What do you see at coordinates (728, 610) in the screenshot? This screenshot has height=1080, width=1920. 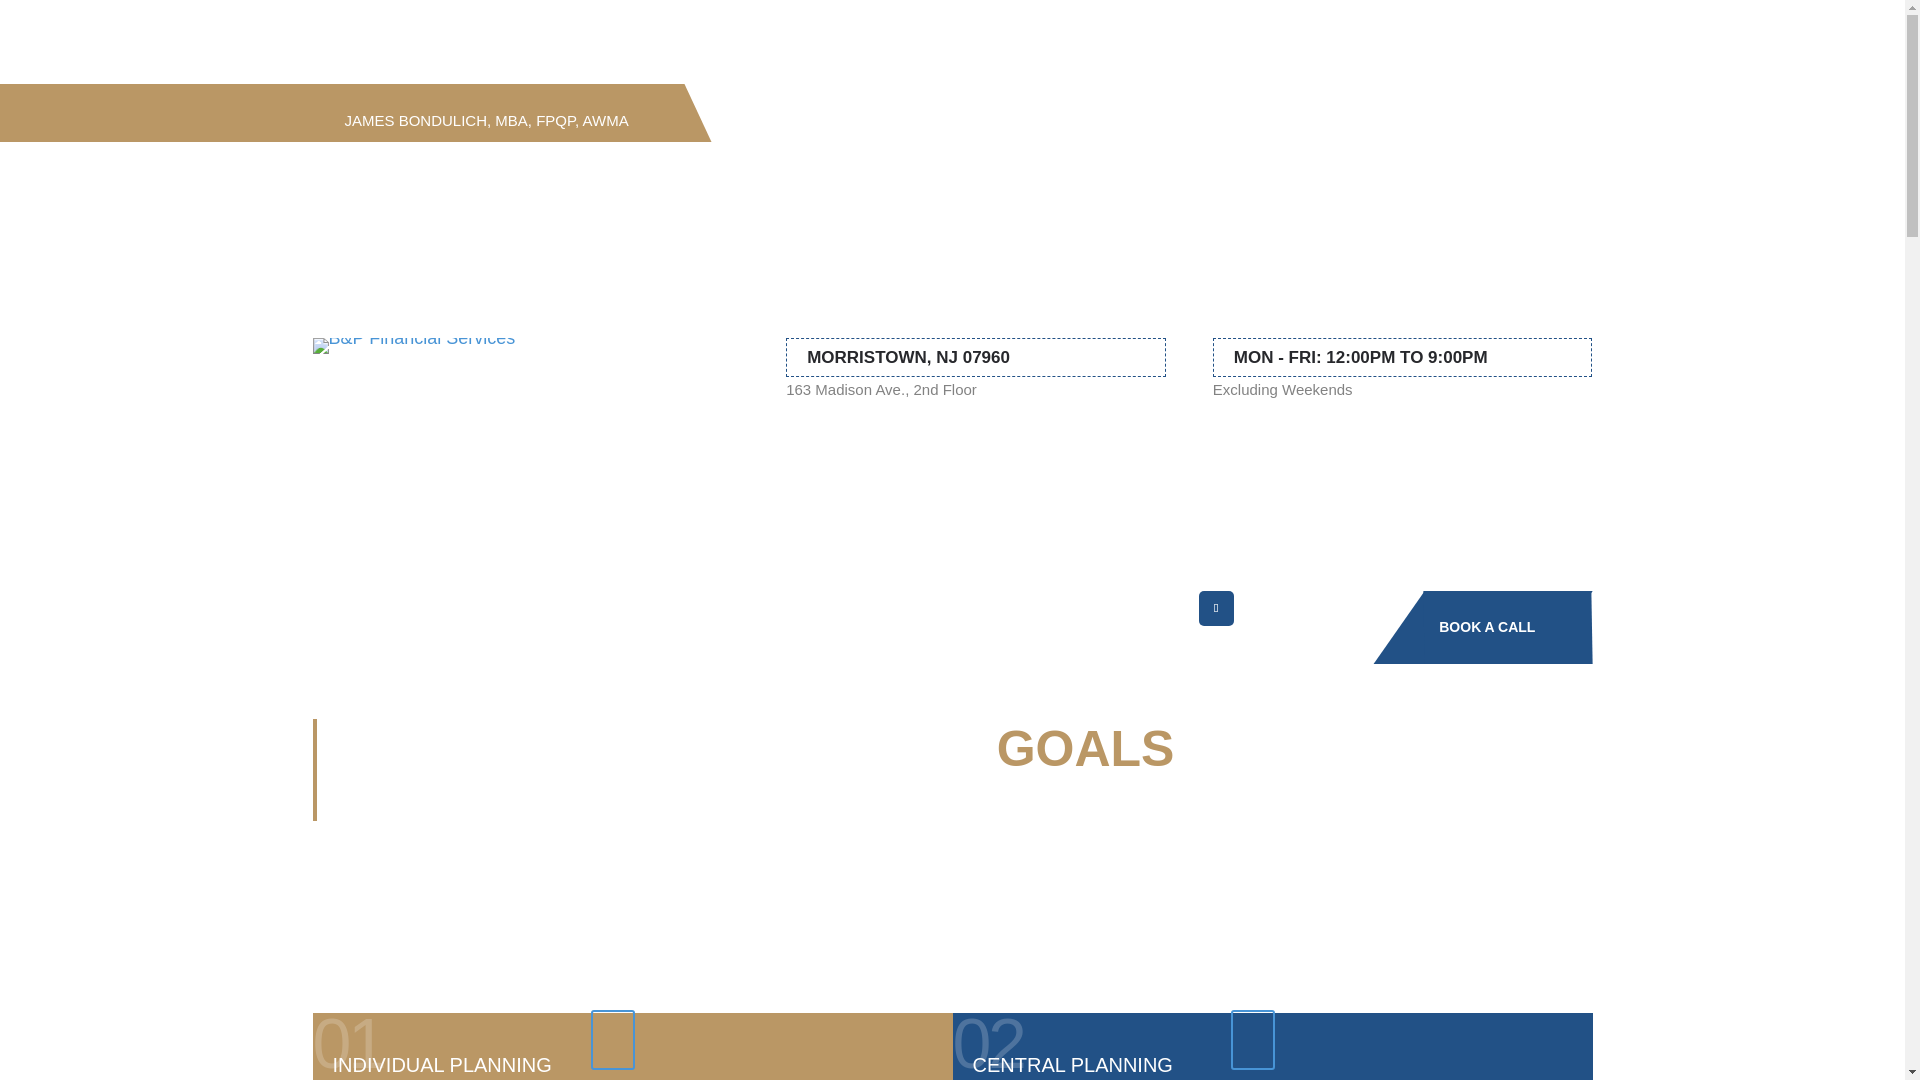 I see `FAQS` at bounding box center [728, 610].